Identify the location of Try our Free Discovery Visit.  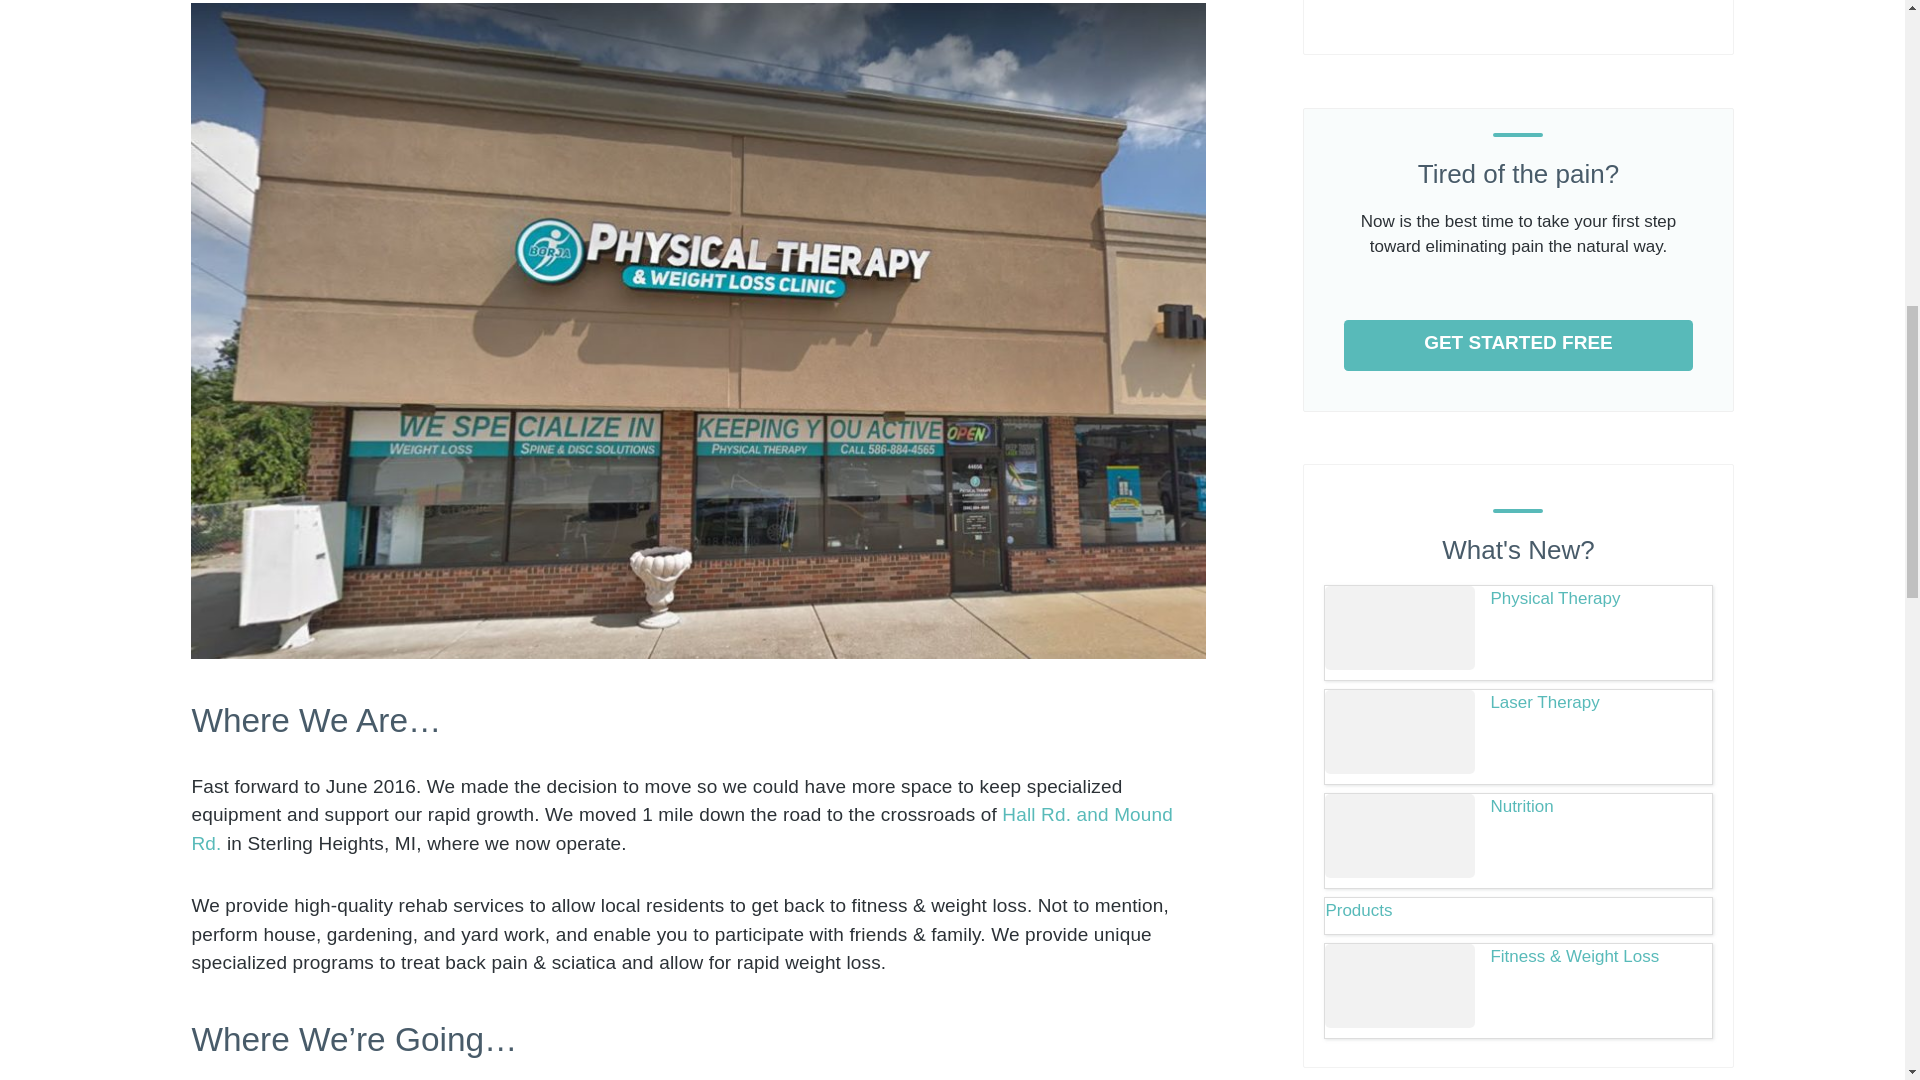
(1518, 345).